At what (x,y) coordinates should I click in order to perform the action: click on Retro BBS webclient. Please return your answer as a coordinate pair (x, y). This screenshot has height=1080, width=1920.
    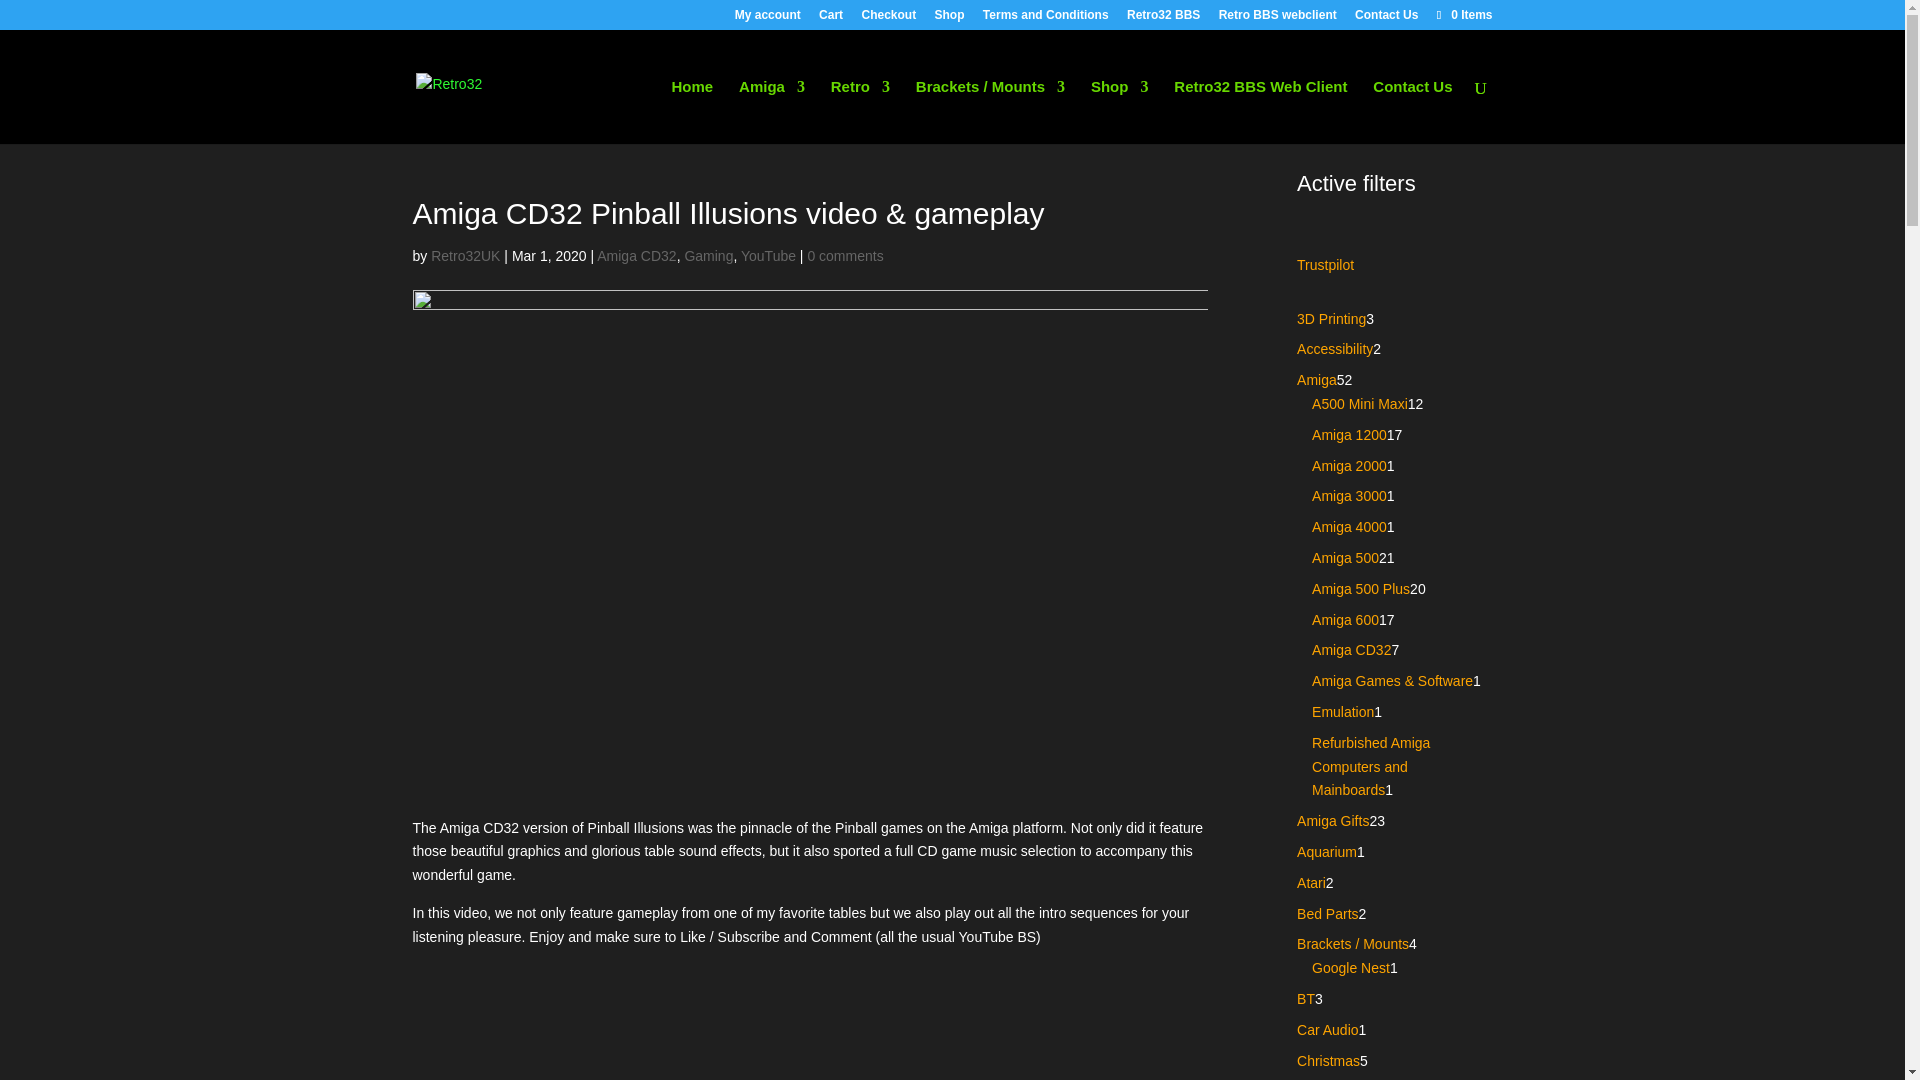
    Looking at the image, I should click on (1278, 19).